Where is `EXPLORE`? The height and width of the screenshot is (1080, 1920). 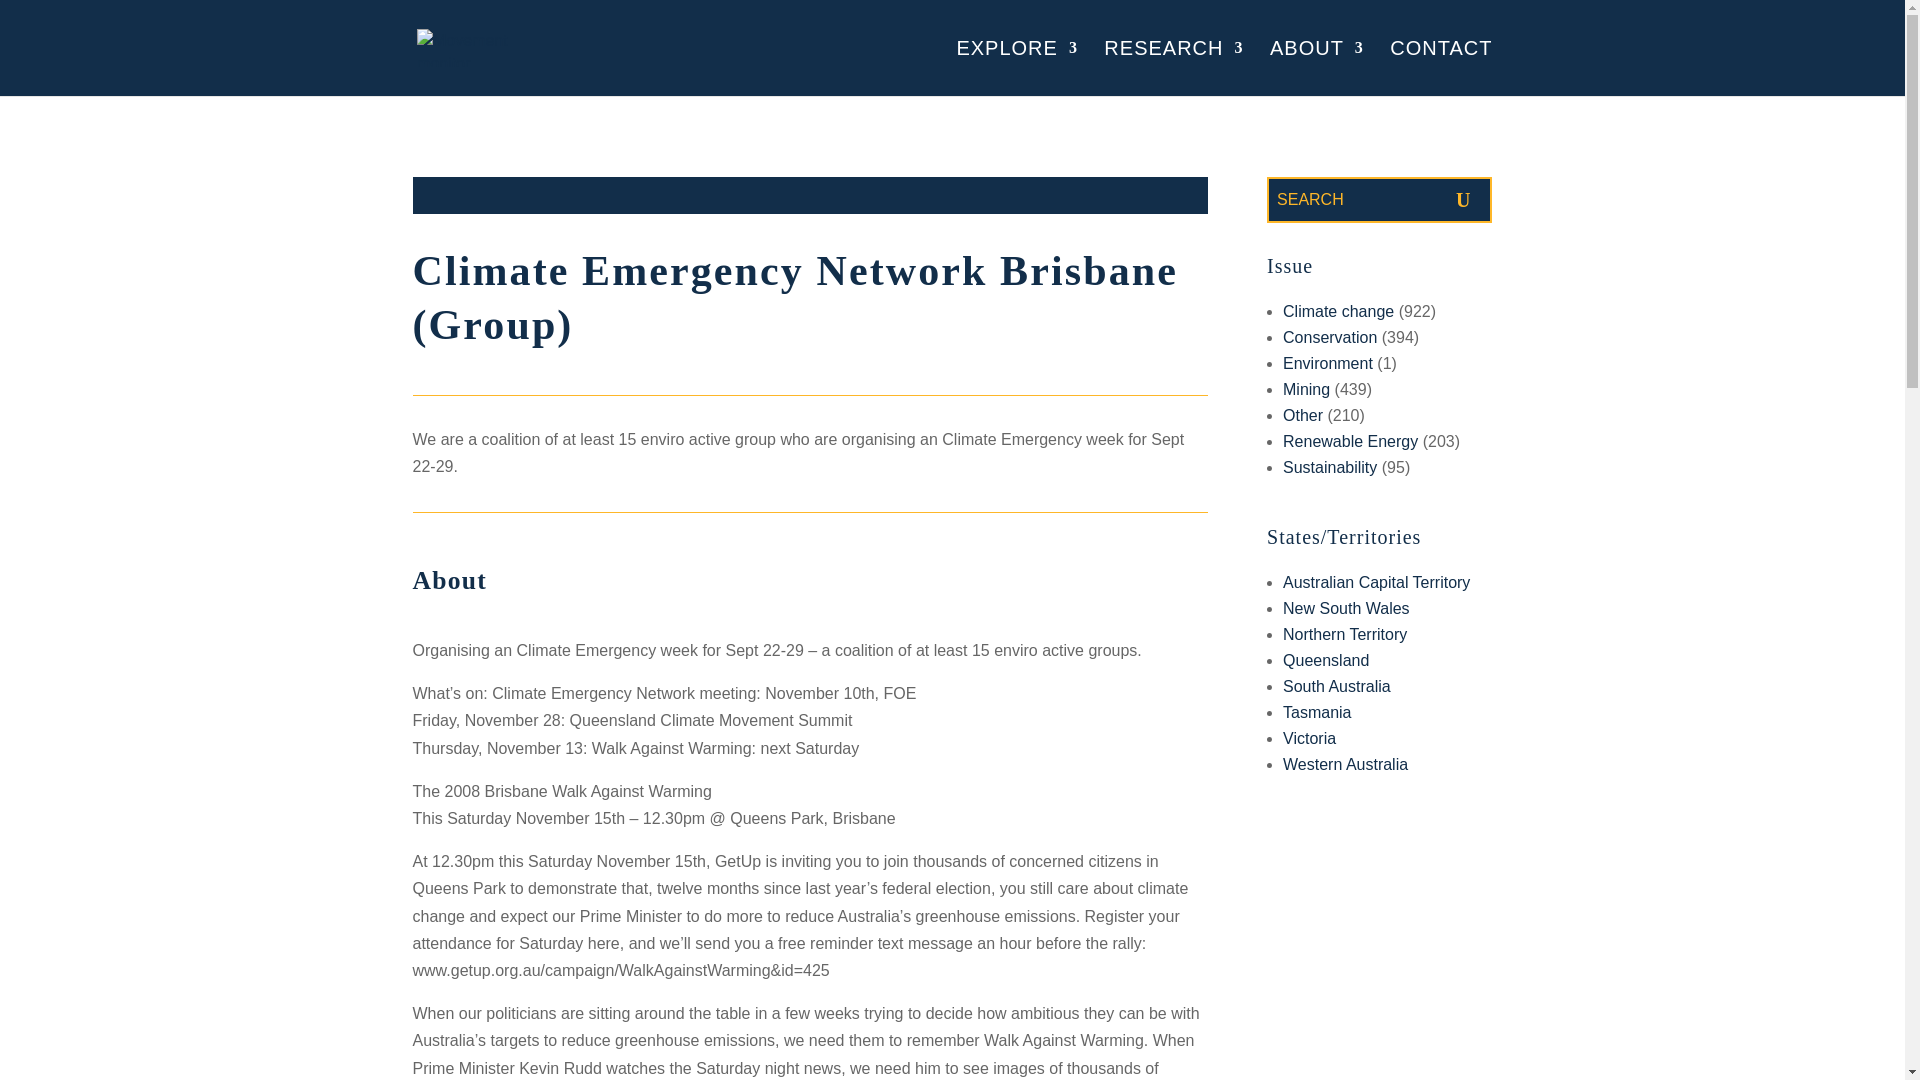
EXPLORE is located at coordinates (1016, 68).